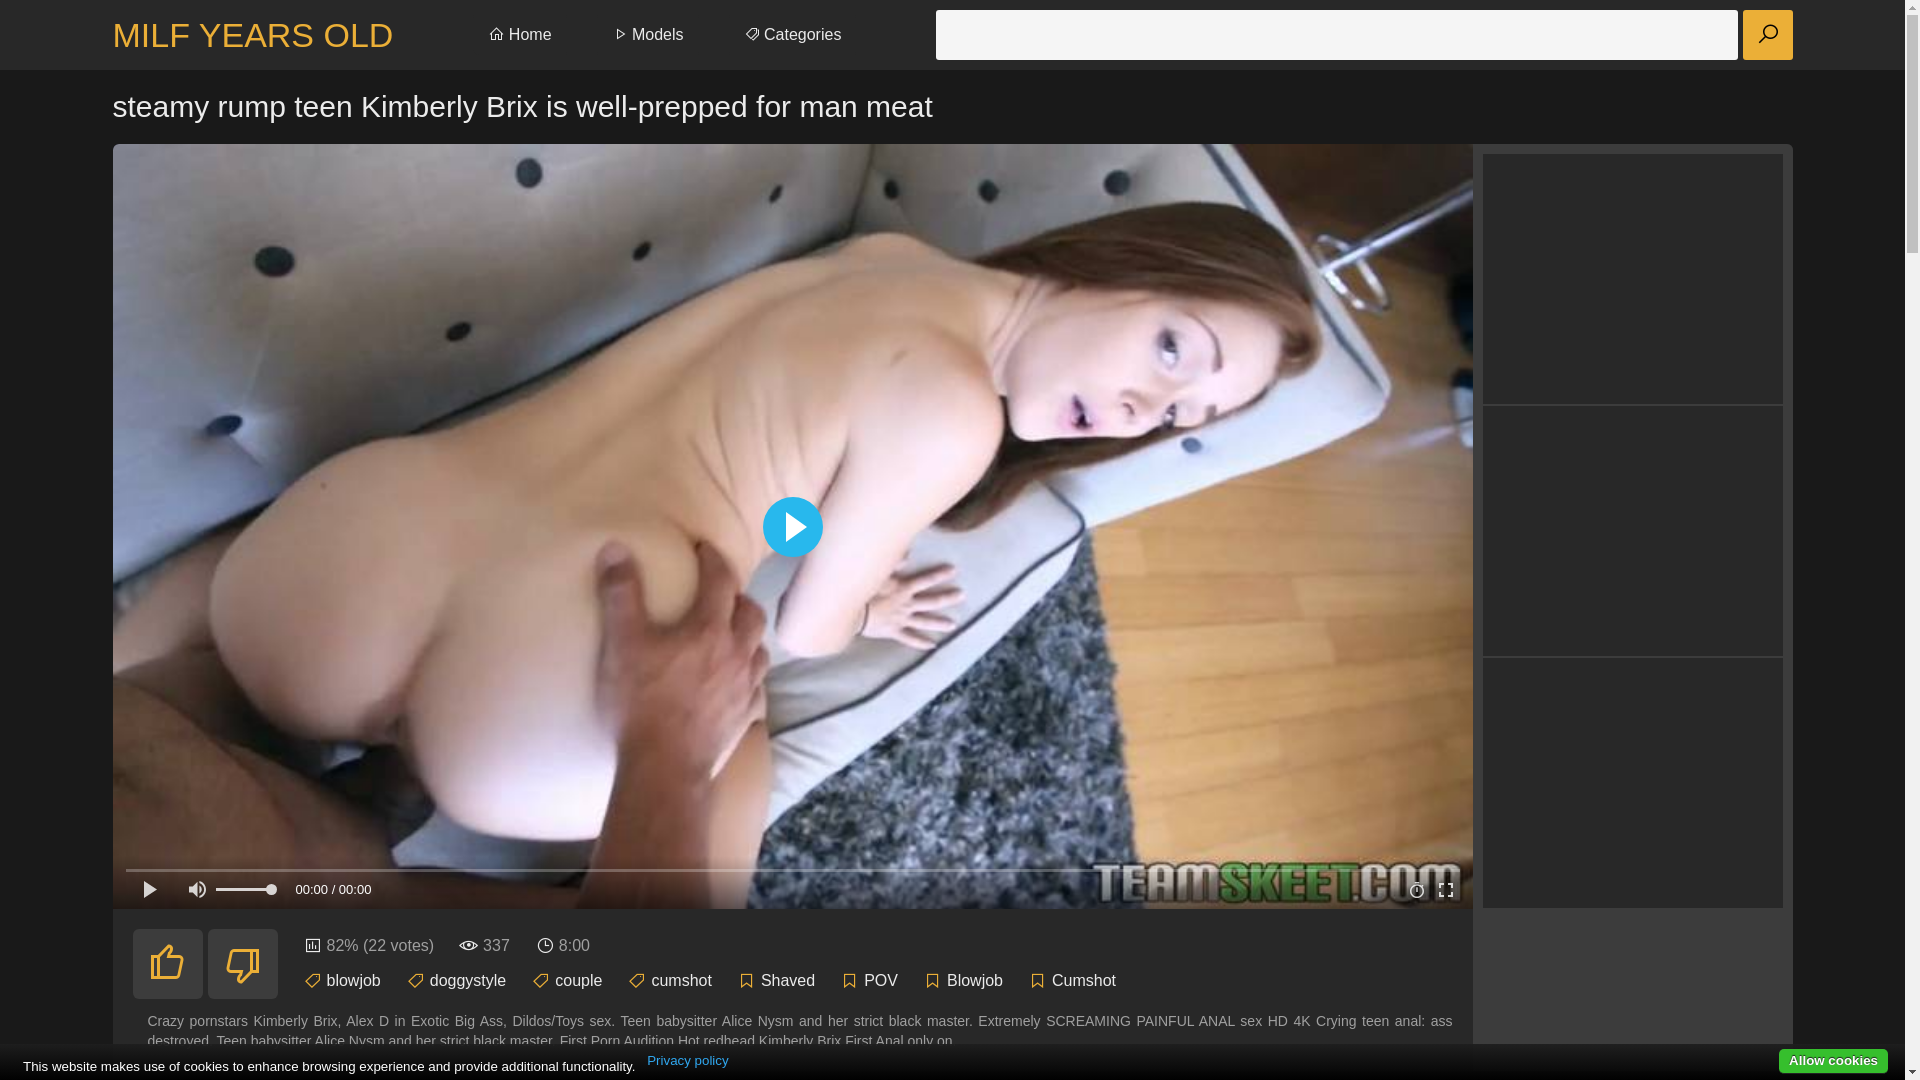 Image resolution: width=1920 pixels, height=1080 pixels. I want to click on couple, so click(578, 980).